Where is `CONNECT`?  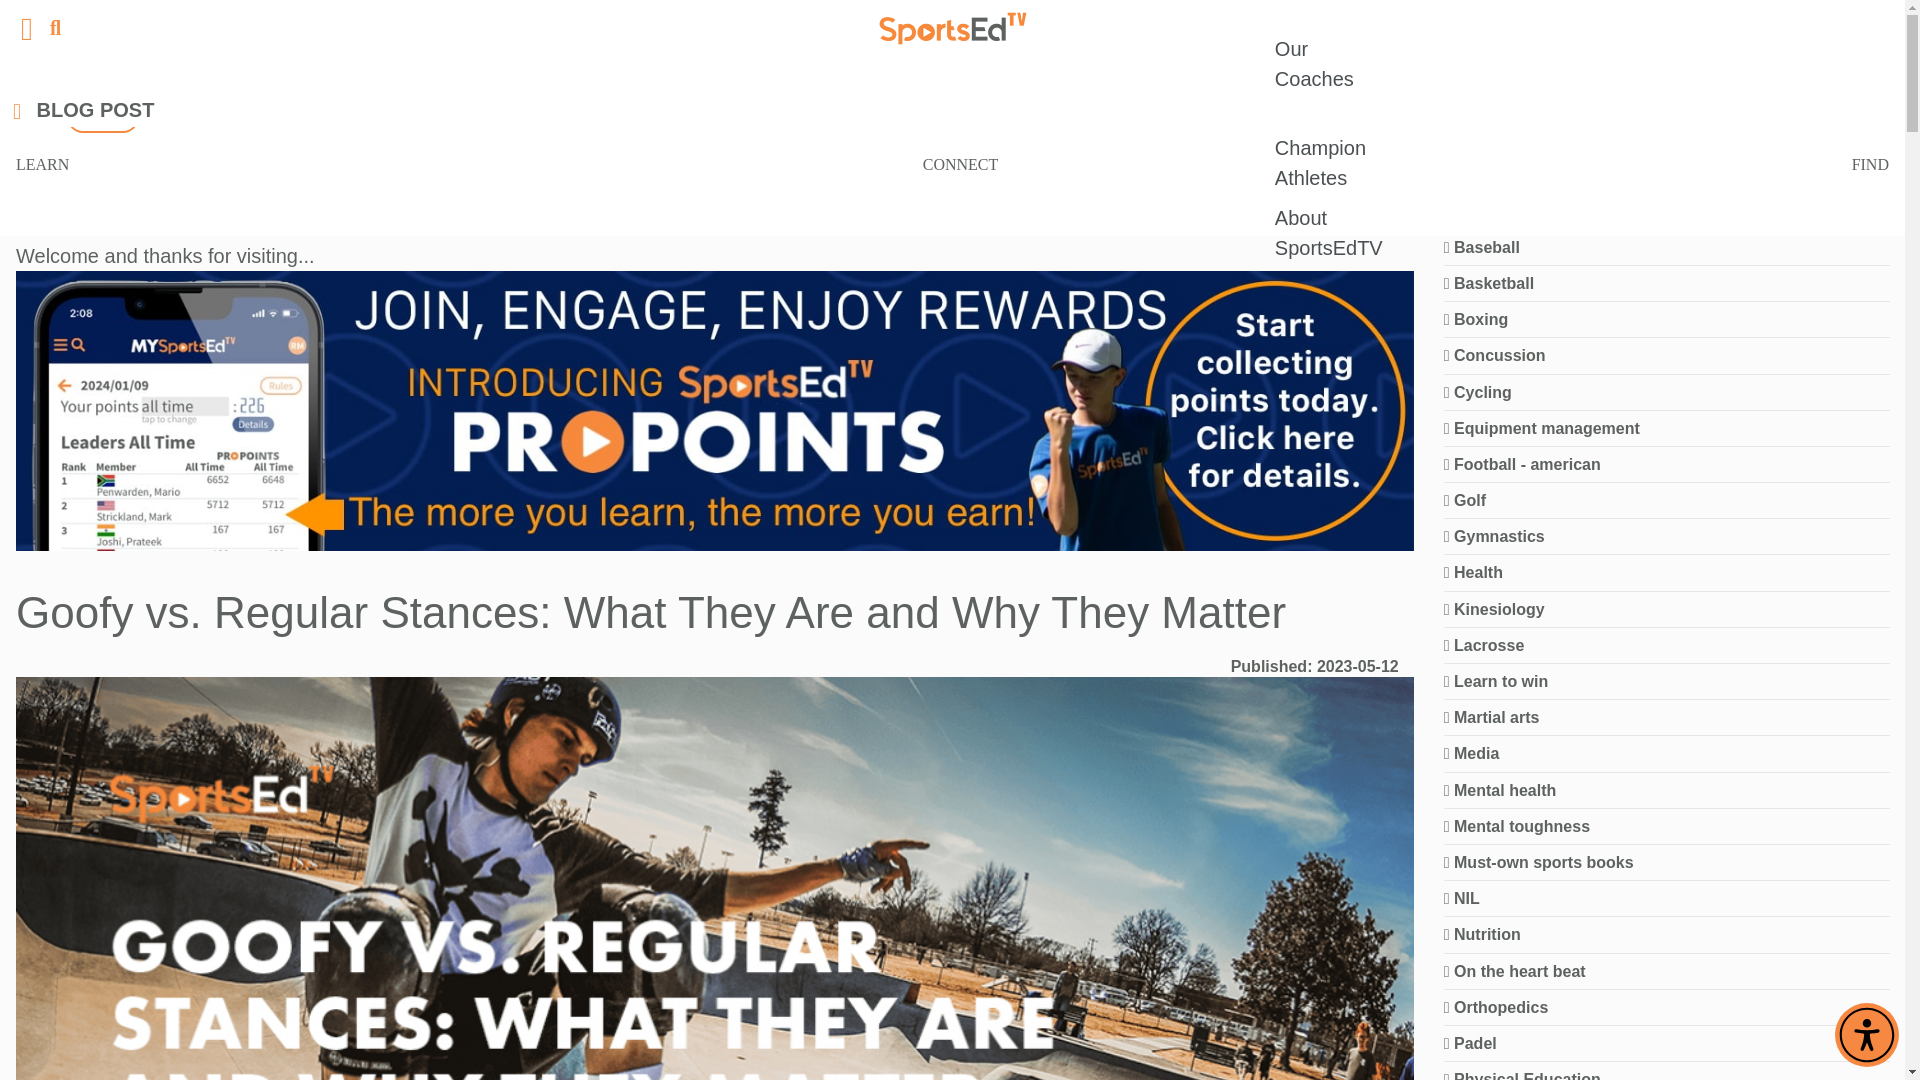 CONNECT is located at coordinates (960, 164).